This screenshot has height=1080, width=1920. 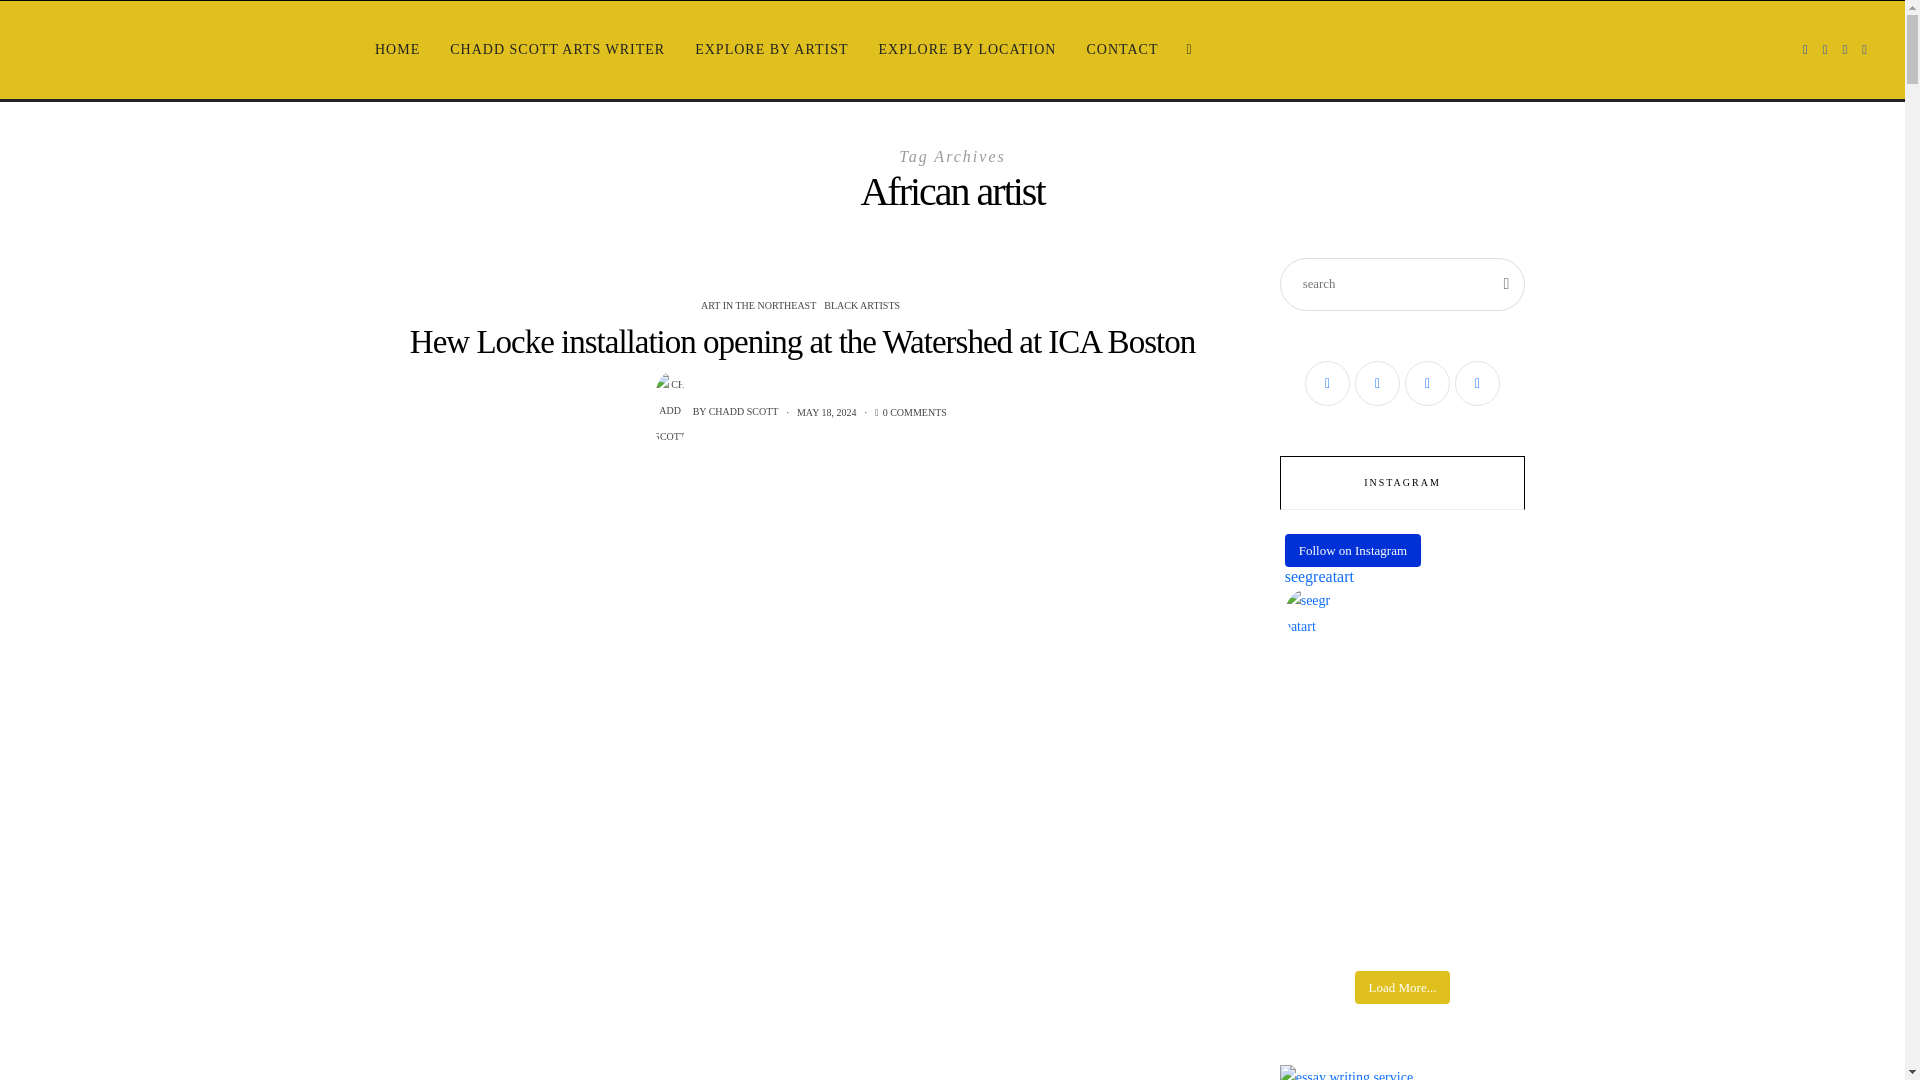 I want to click on HOME, so click(x=398, y=50).